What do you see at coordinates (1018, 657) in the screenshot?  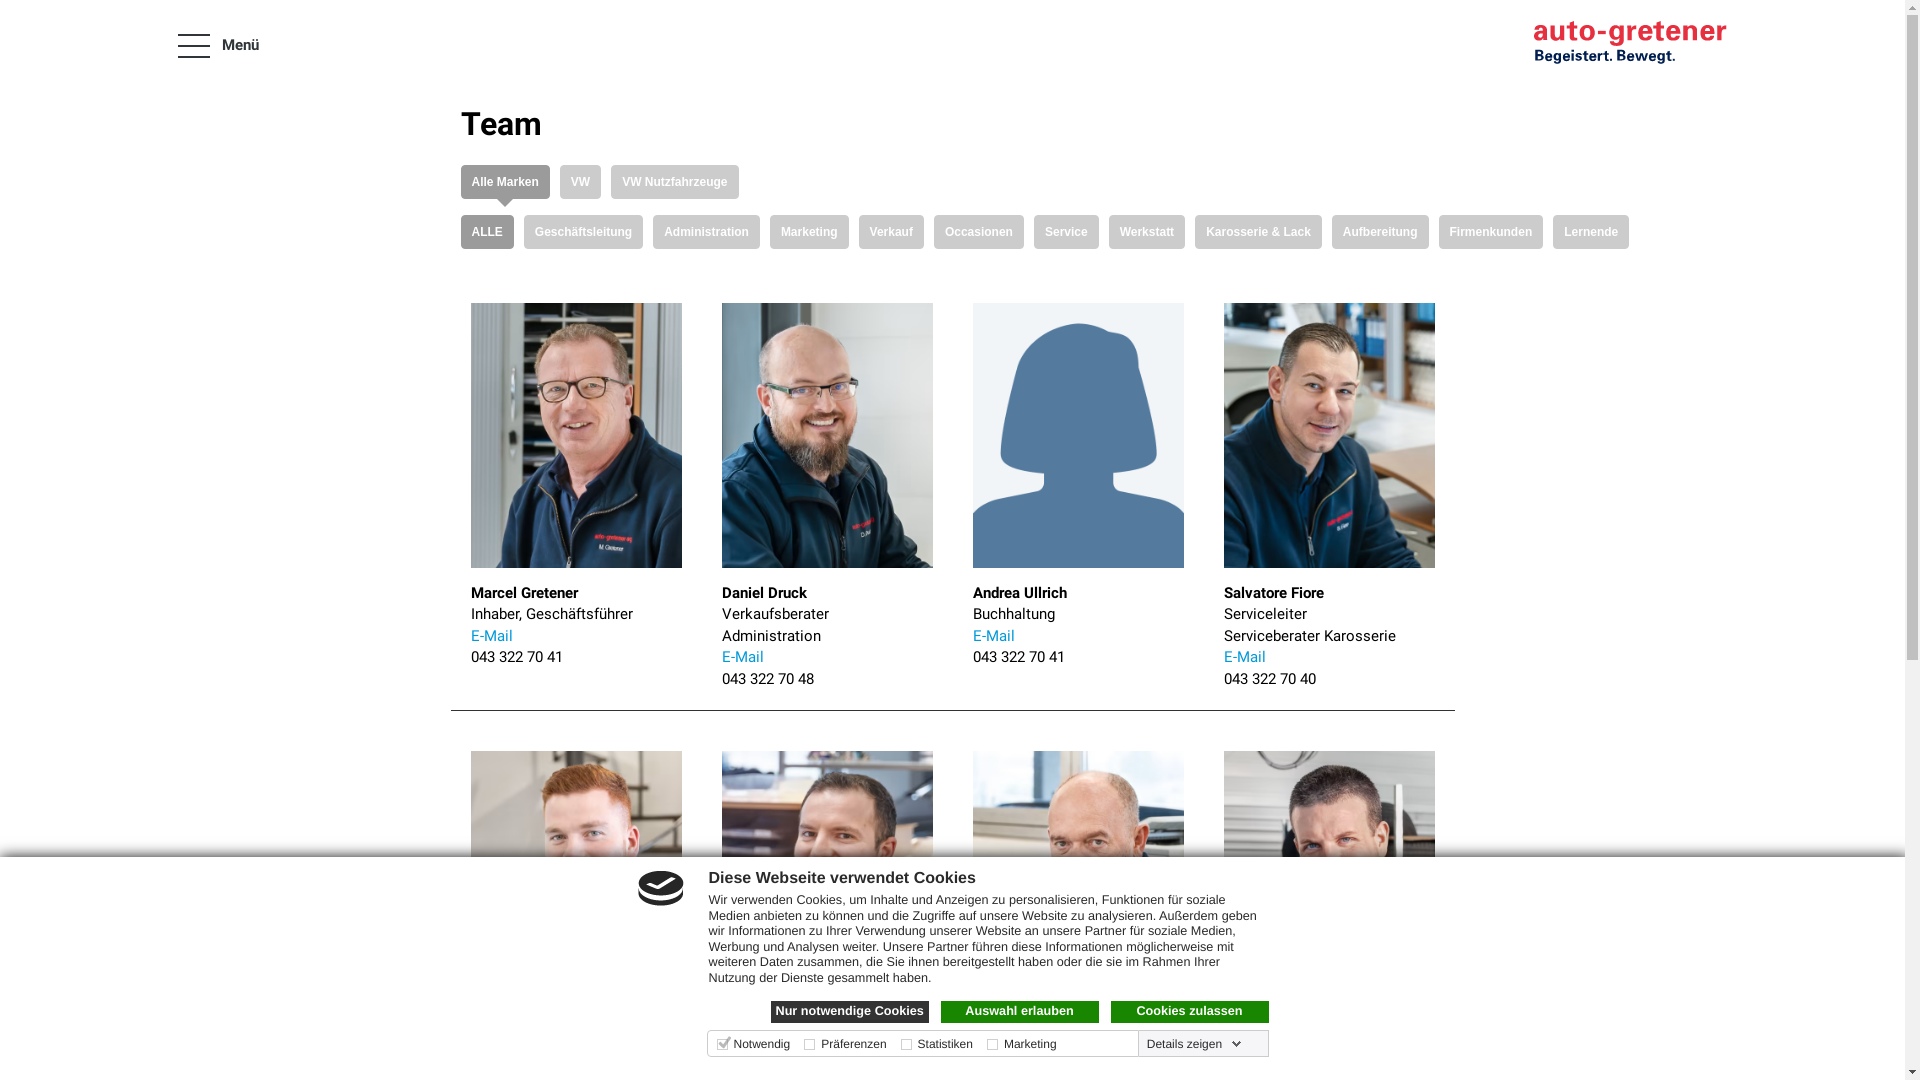 I see `043 322 70 41` at bounding box center [1018, 657].